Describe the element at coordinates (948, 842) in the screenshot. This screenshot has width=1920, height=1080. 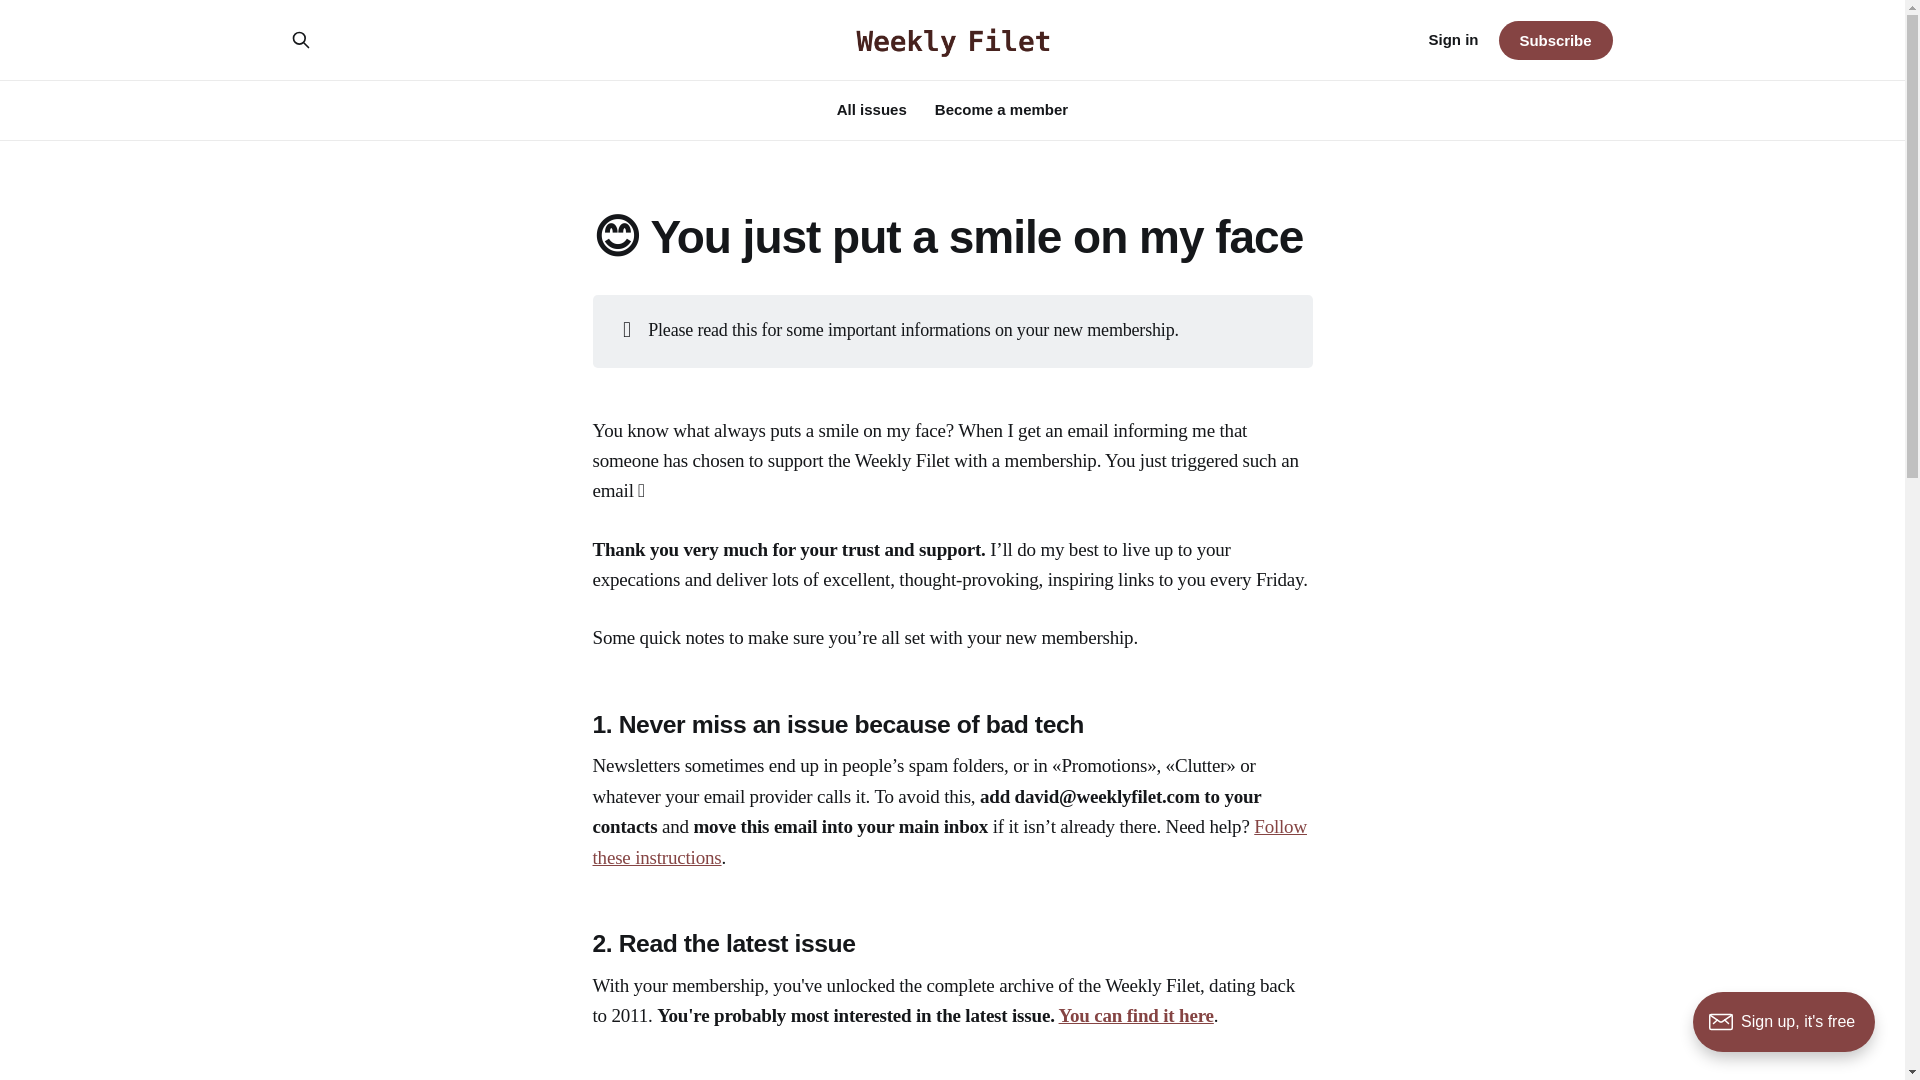
I see `Follow these instructions` at that location.